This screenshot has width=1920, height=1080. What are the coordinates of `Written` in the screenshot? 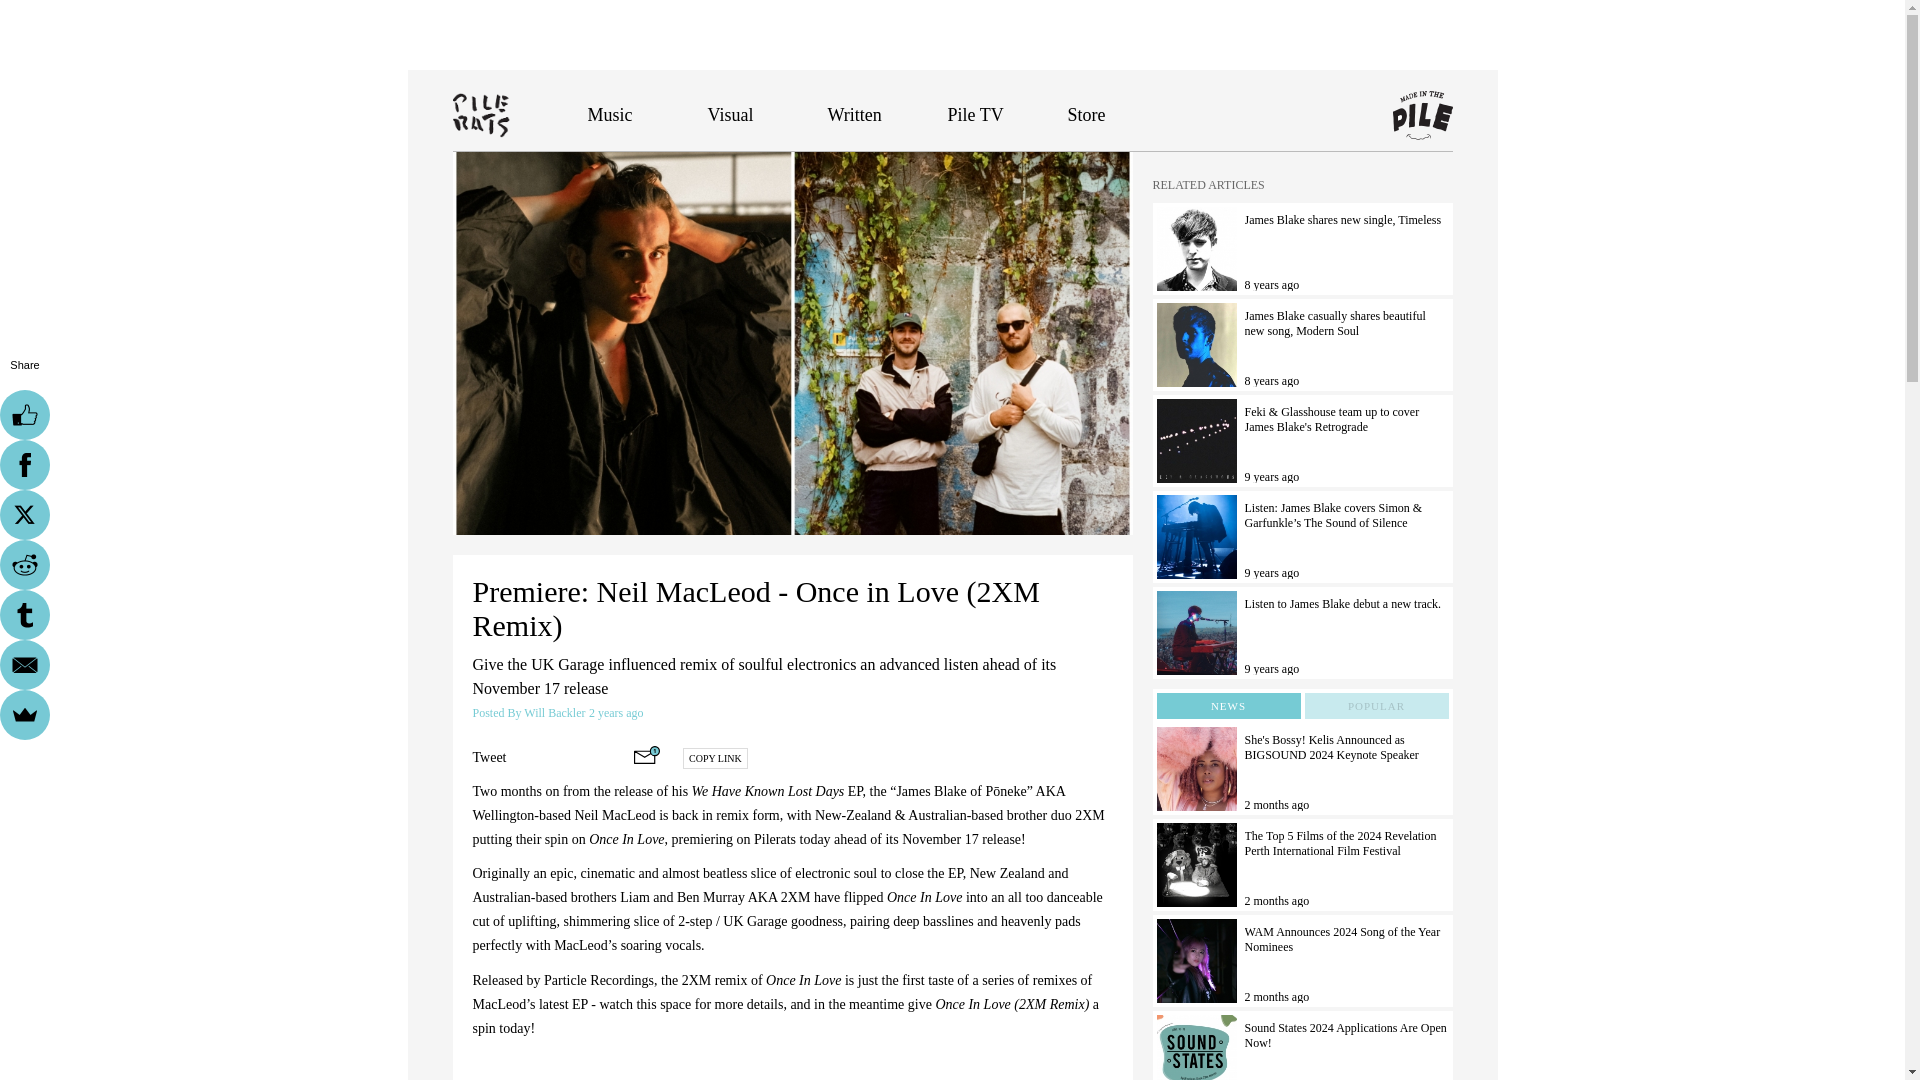 It's located at (854, 114).